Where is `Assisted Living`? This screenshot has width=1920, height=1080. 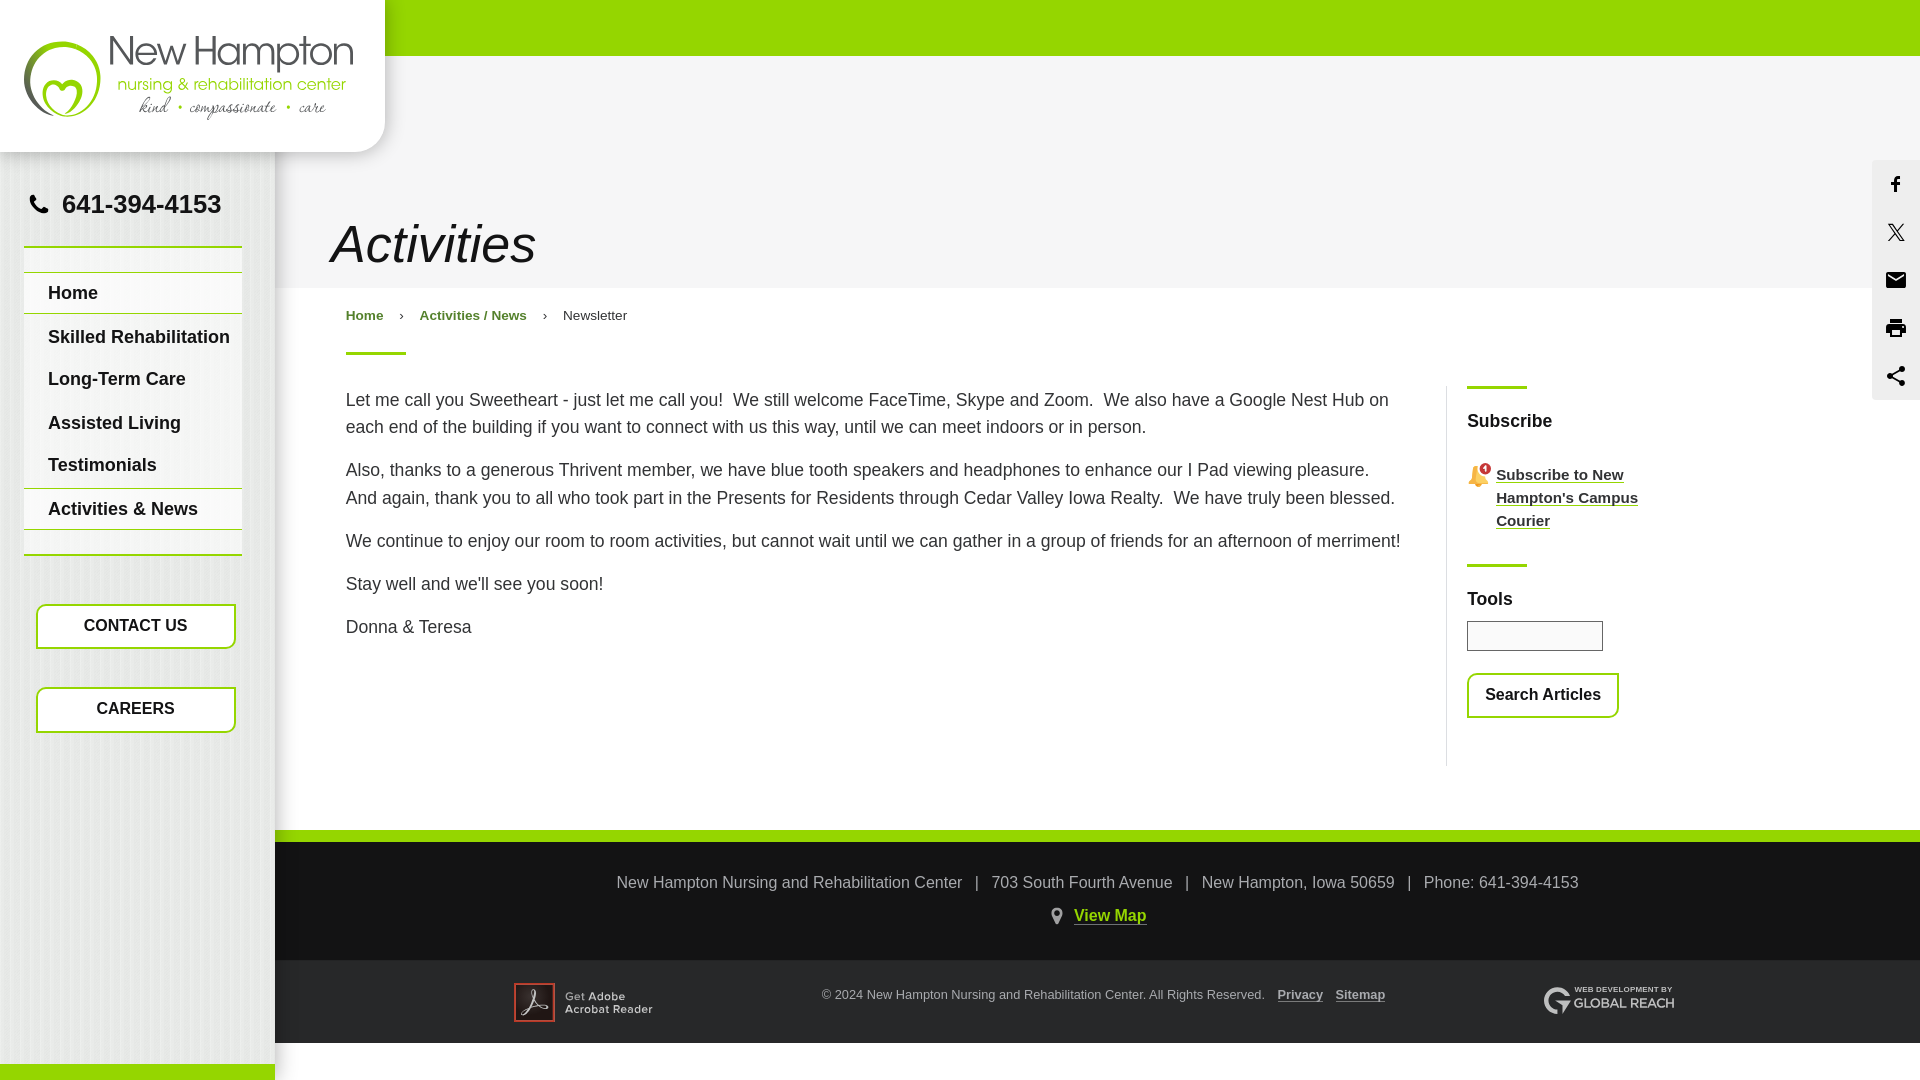
Assisted Living is located at coordinates (132, 422).